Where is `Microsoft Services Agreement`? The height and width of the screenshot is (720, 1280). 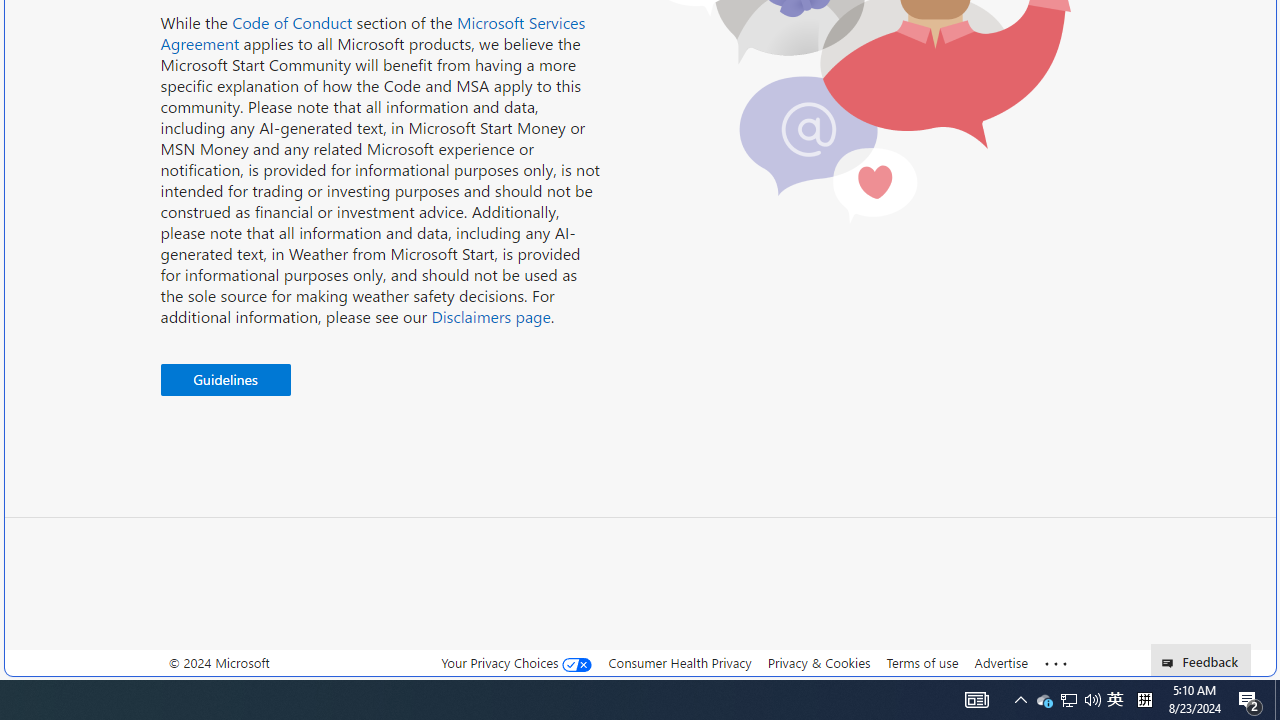
Microsoft Services Agreement is located at coordinates (373, 33).